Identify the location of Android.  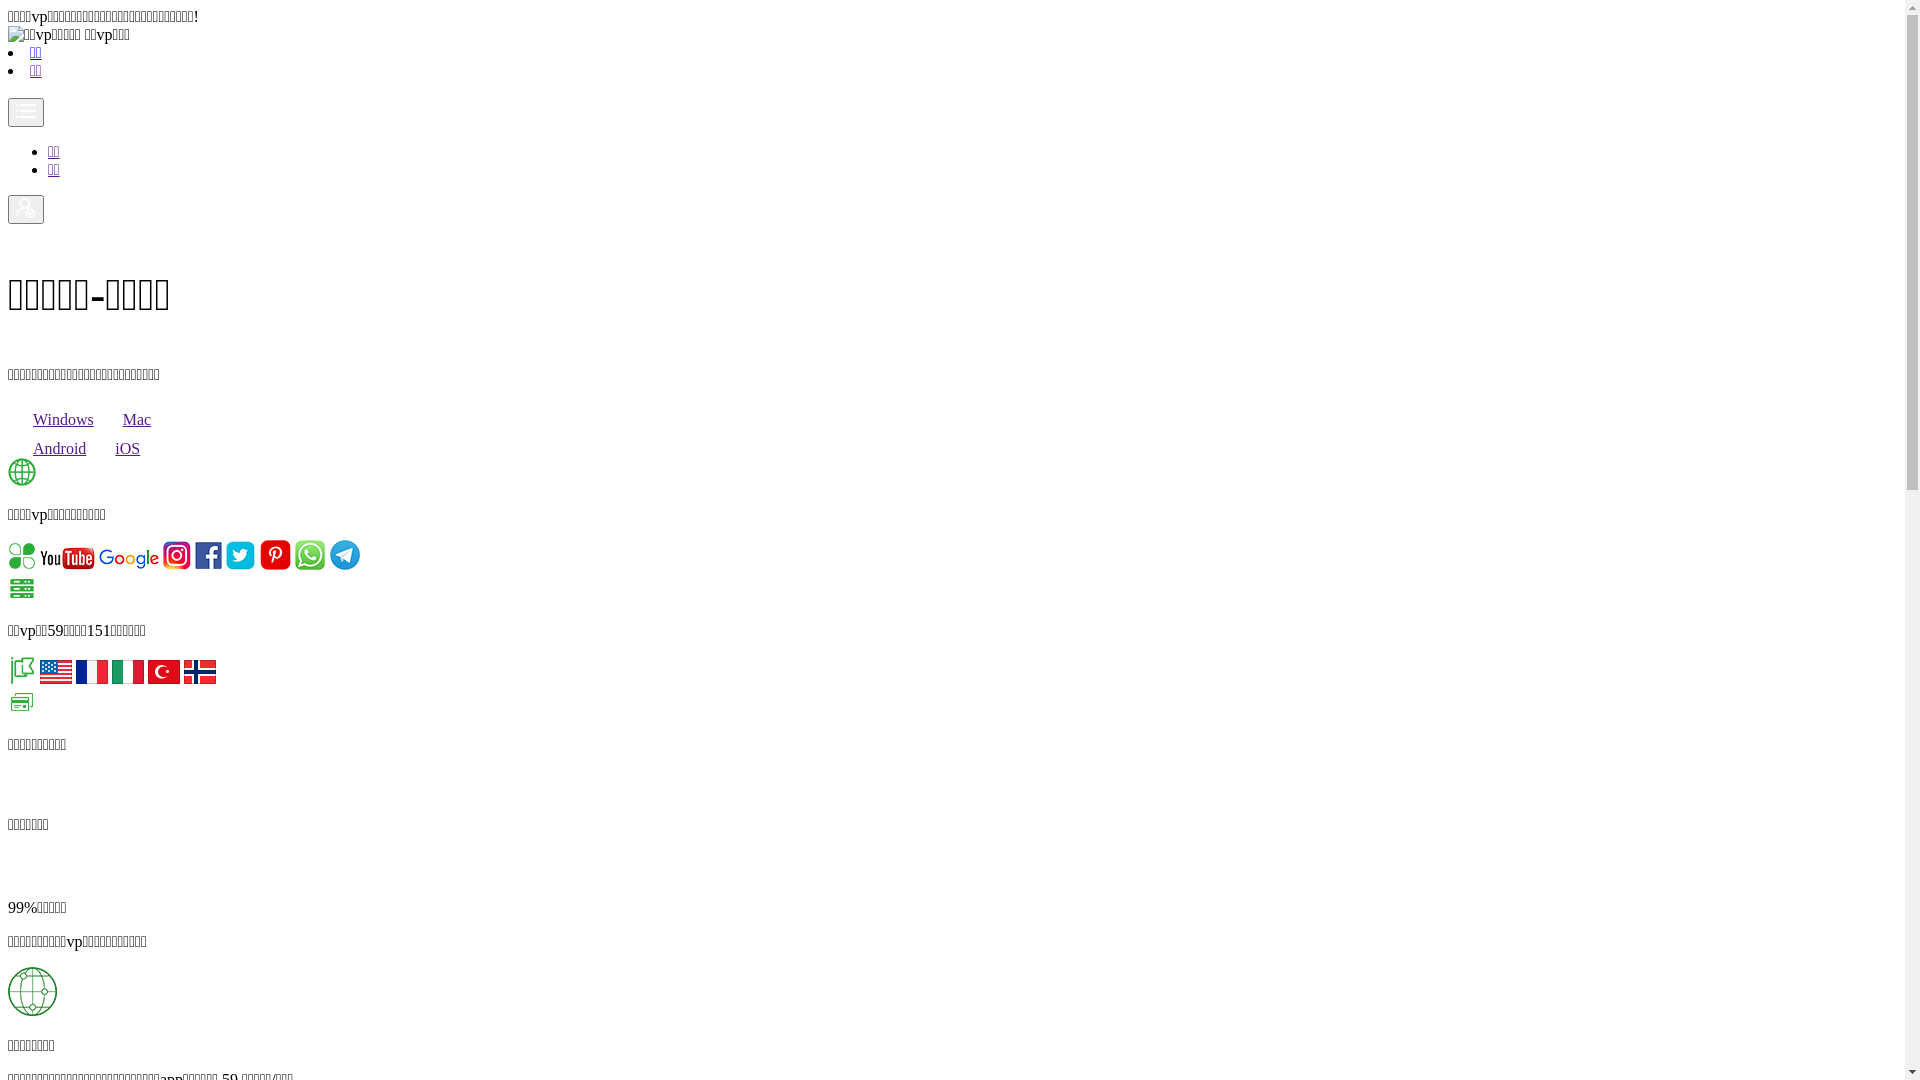
(47, 448).